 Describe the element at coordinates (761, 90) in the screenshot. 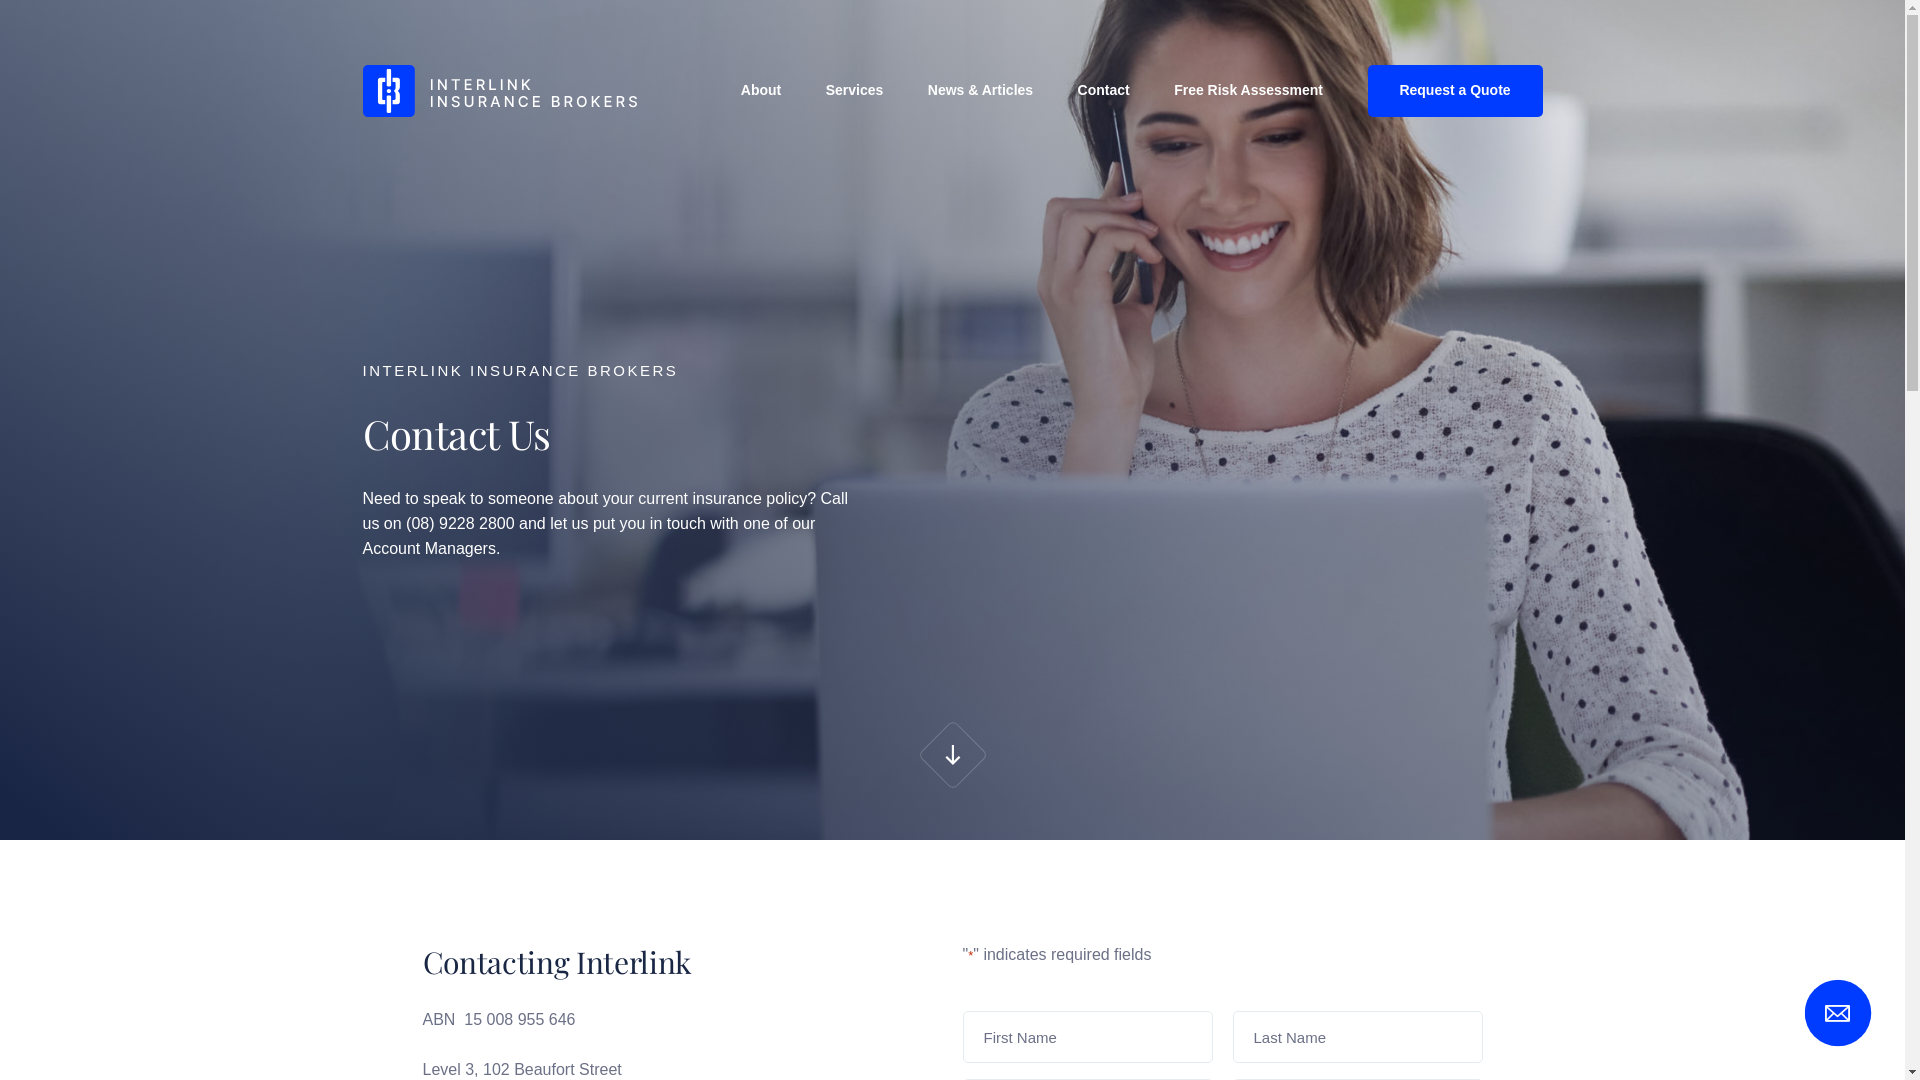

I see `About` at that location.